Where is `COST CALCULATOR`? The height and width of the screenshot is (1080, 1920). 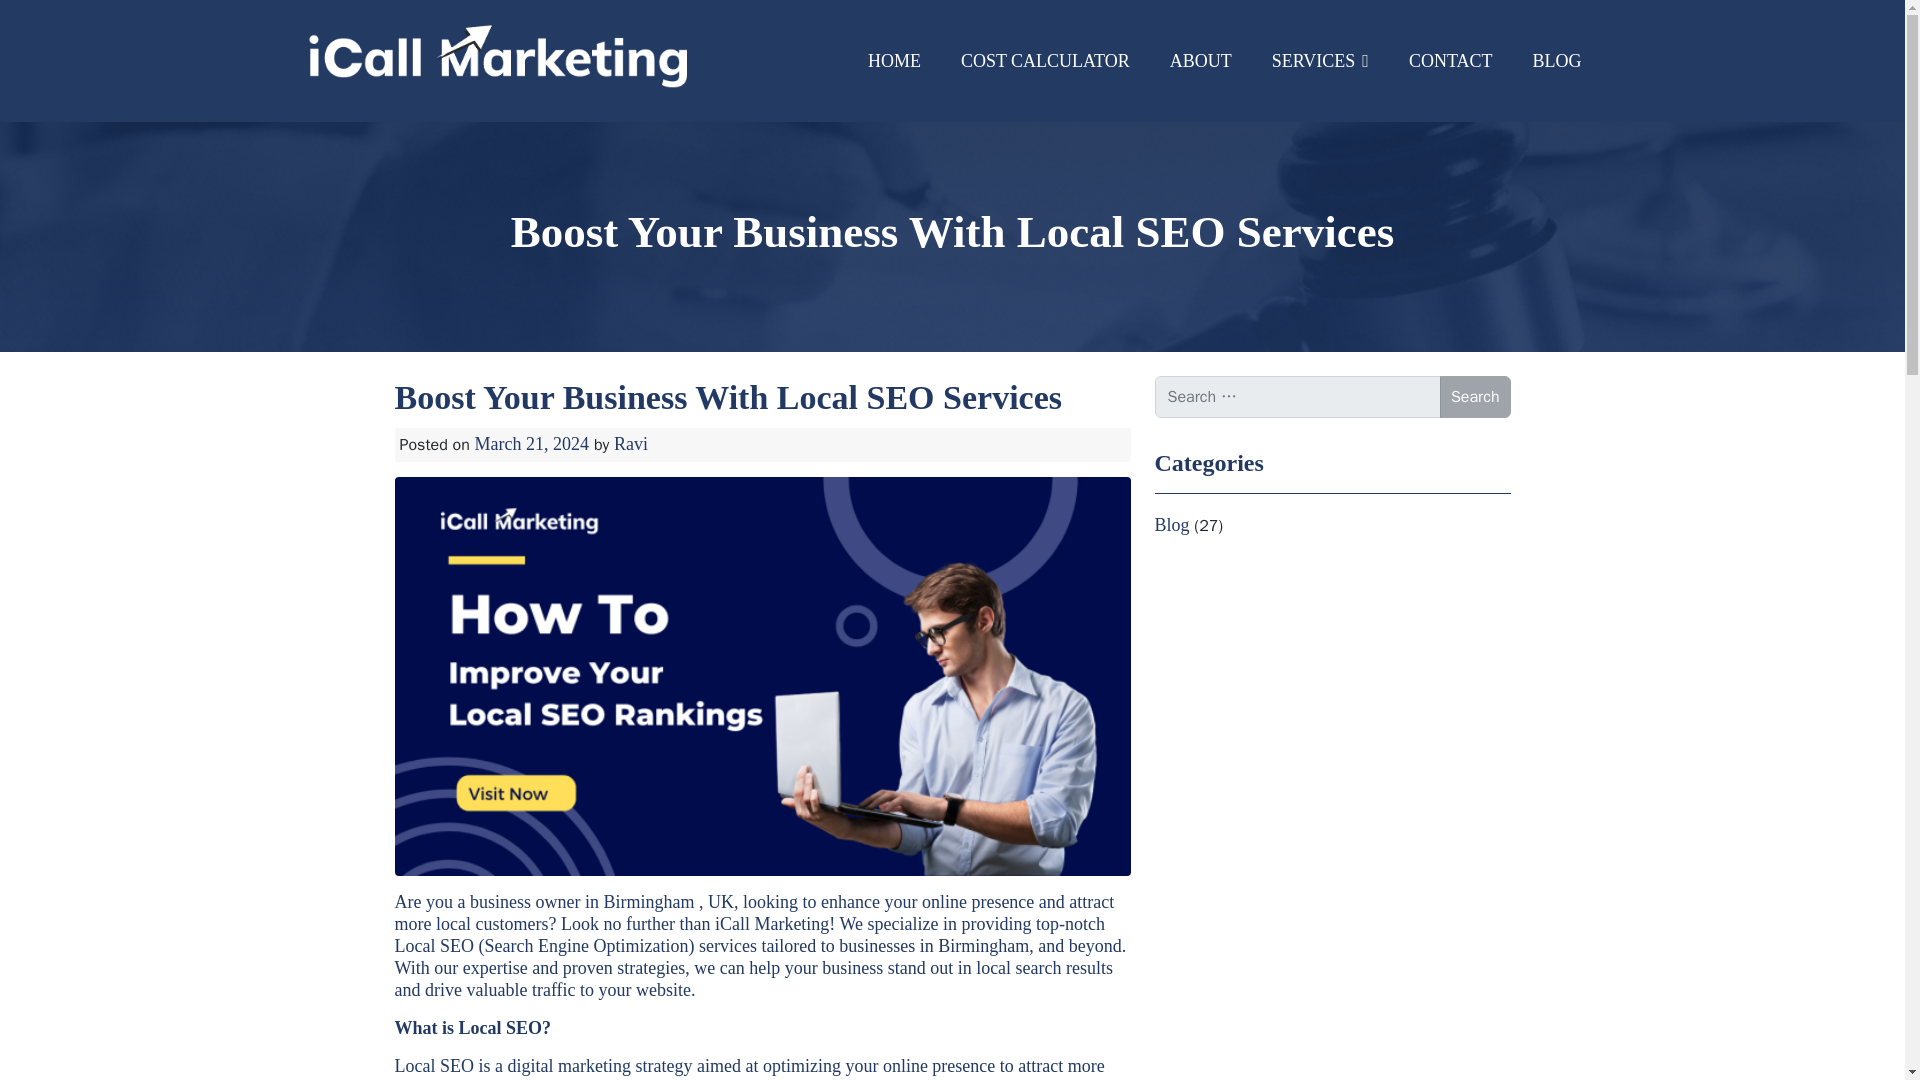 COST CALCULATOR is located at coordinates (1045, 60).